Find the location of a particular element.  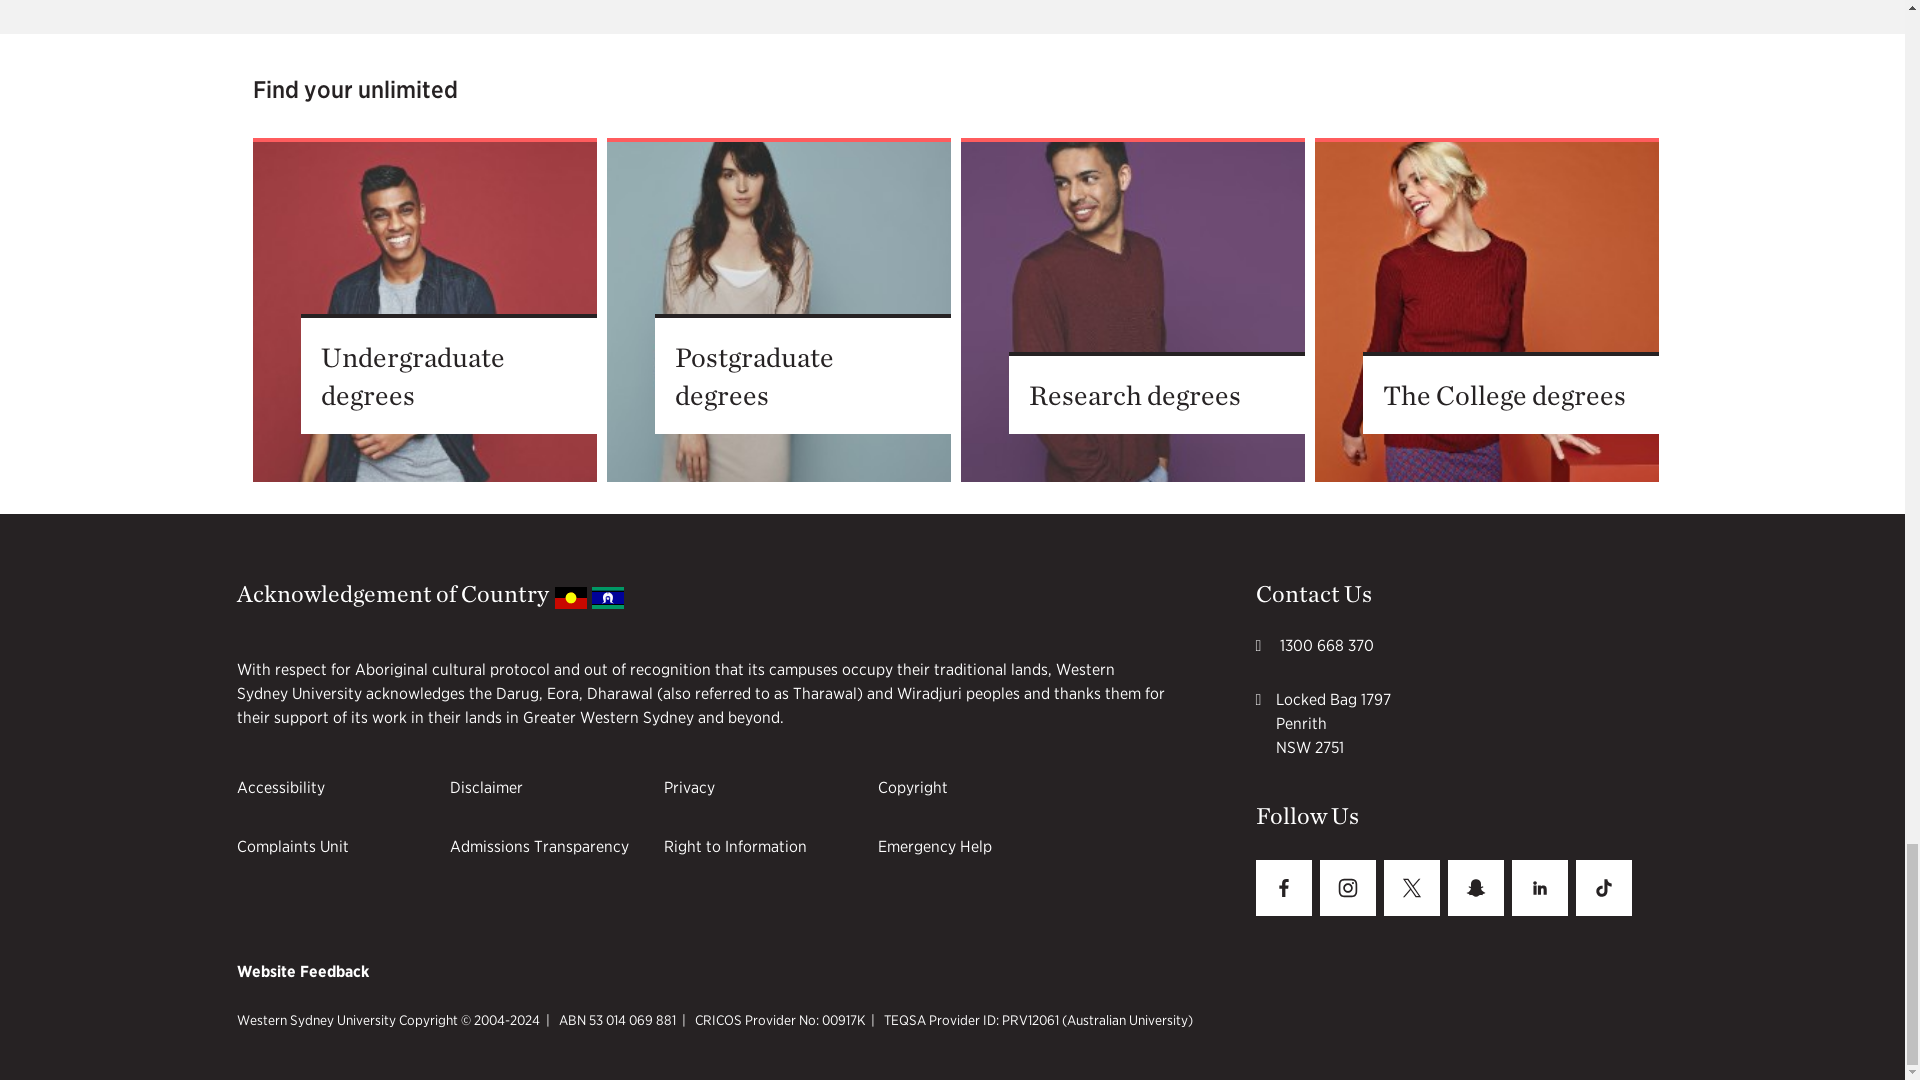

Undergraduate degrees is located at coordinates (423, 310).